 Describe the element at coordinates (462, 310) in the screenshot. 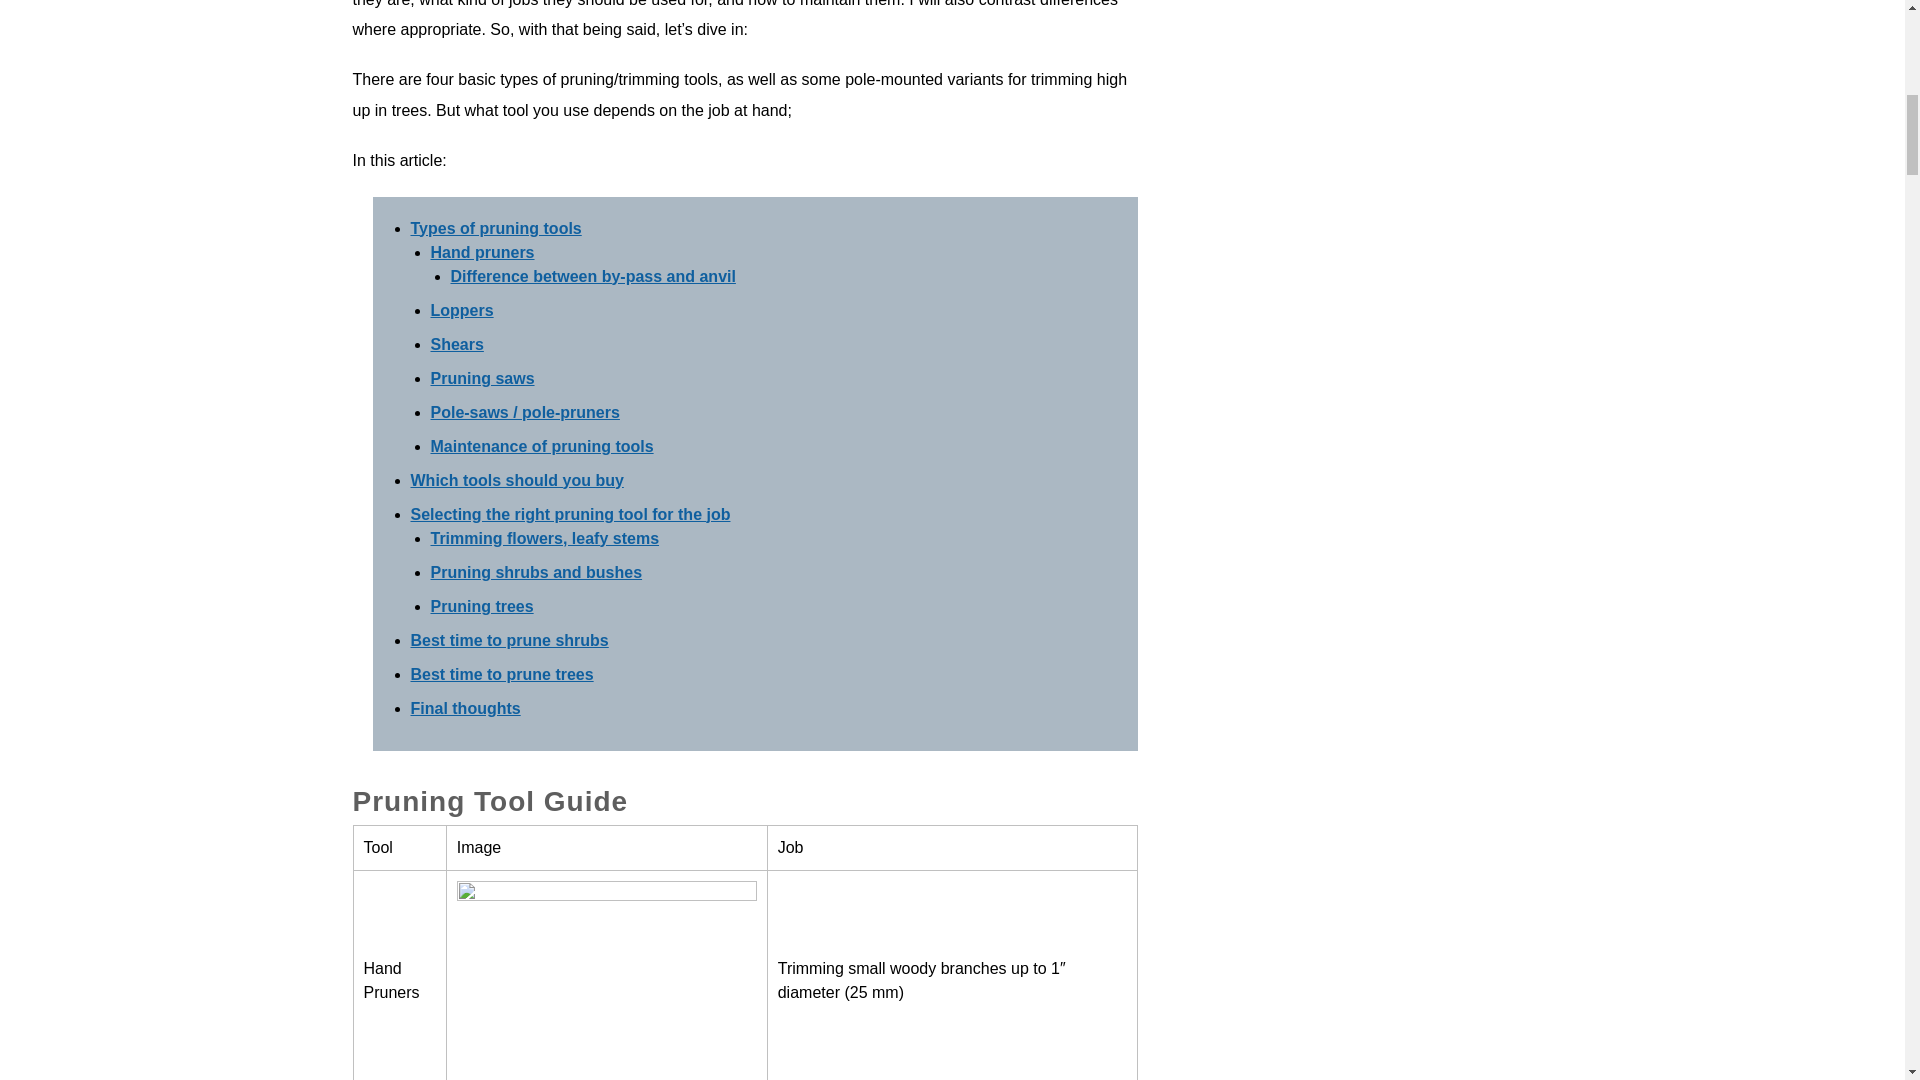

I see `Loppers` at that location.